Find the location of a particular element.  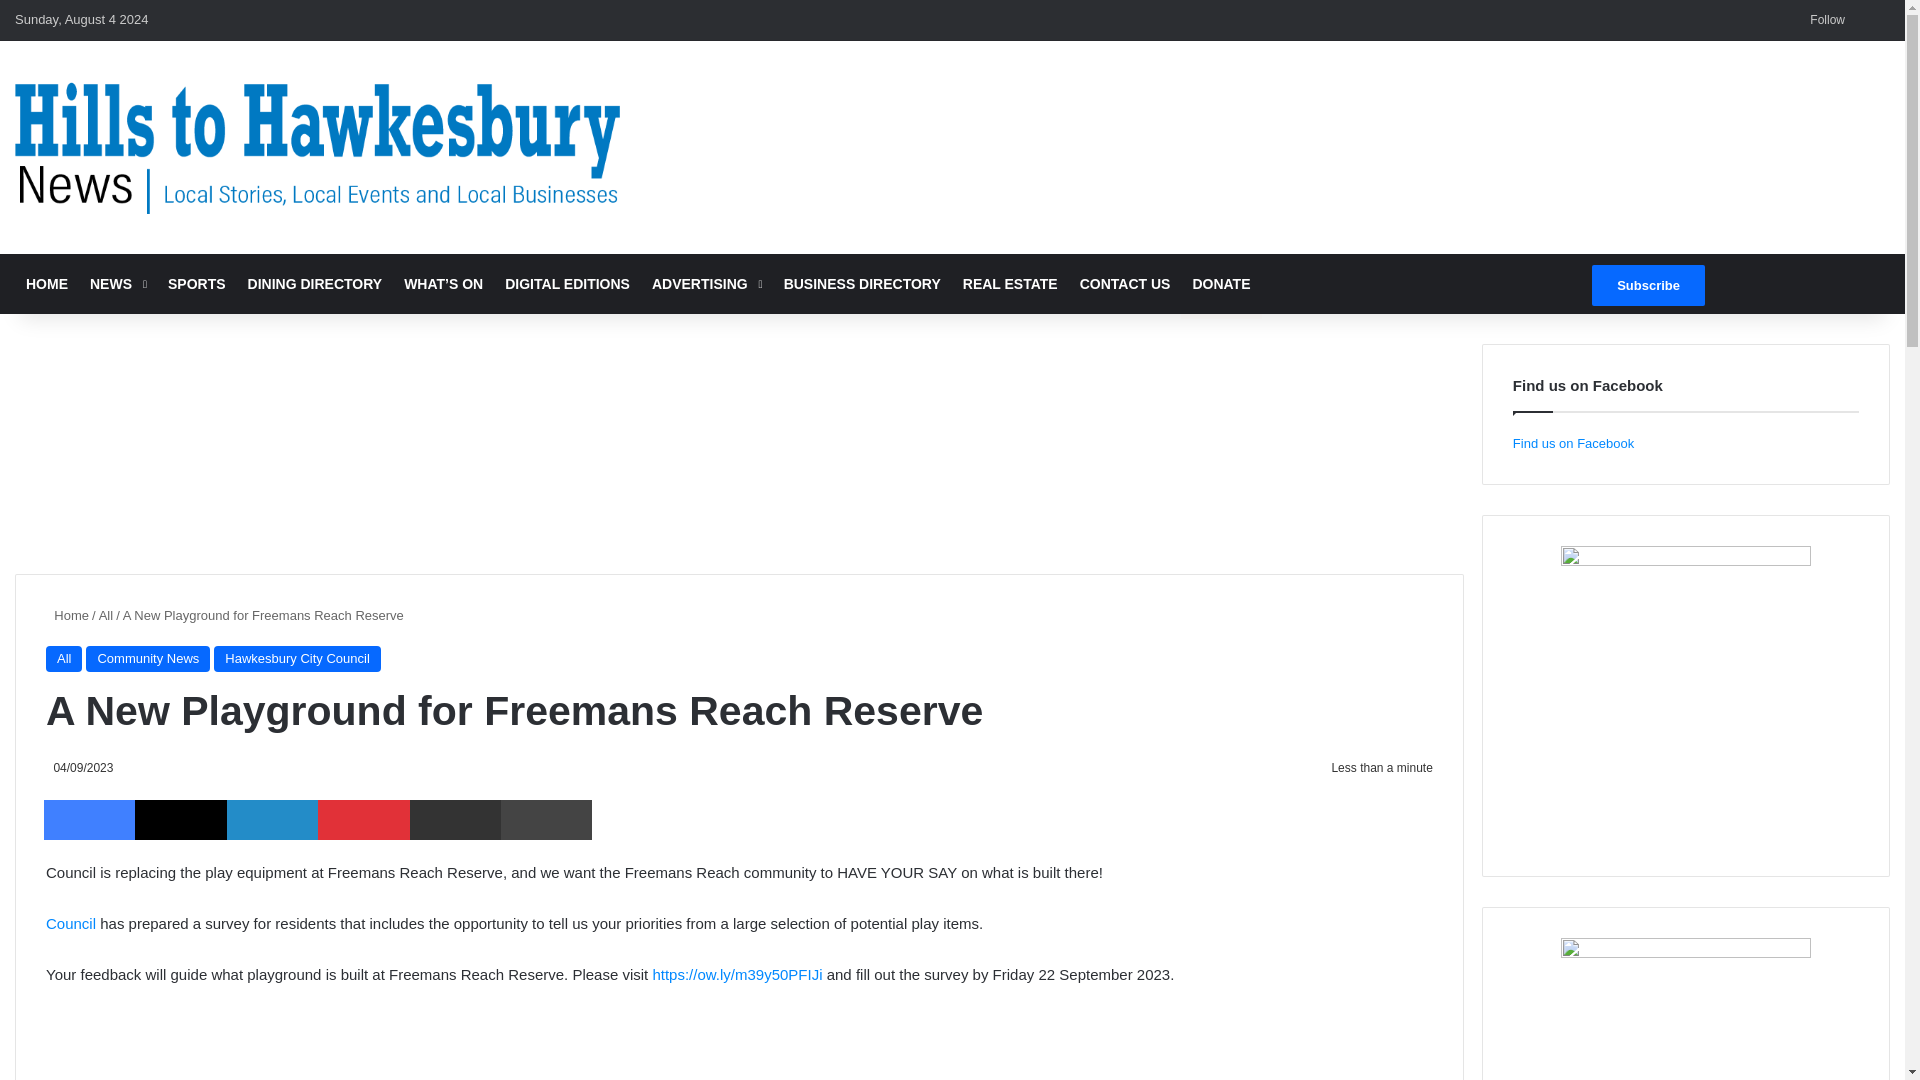

LinkedIn is located at coordinates (272, 820).